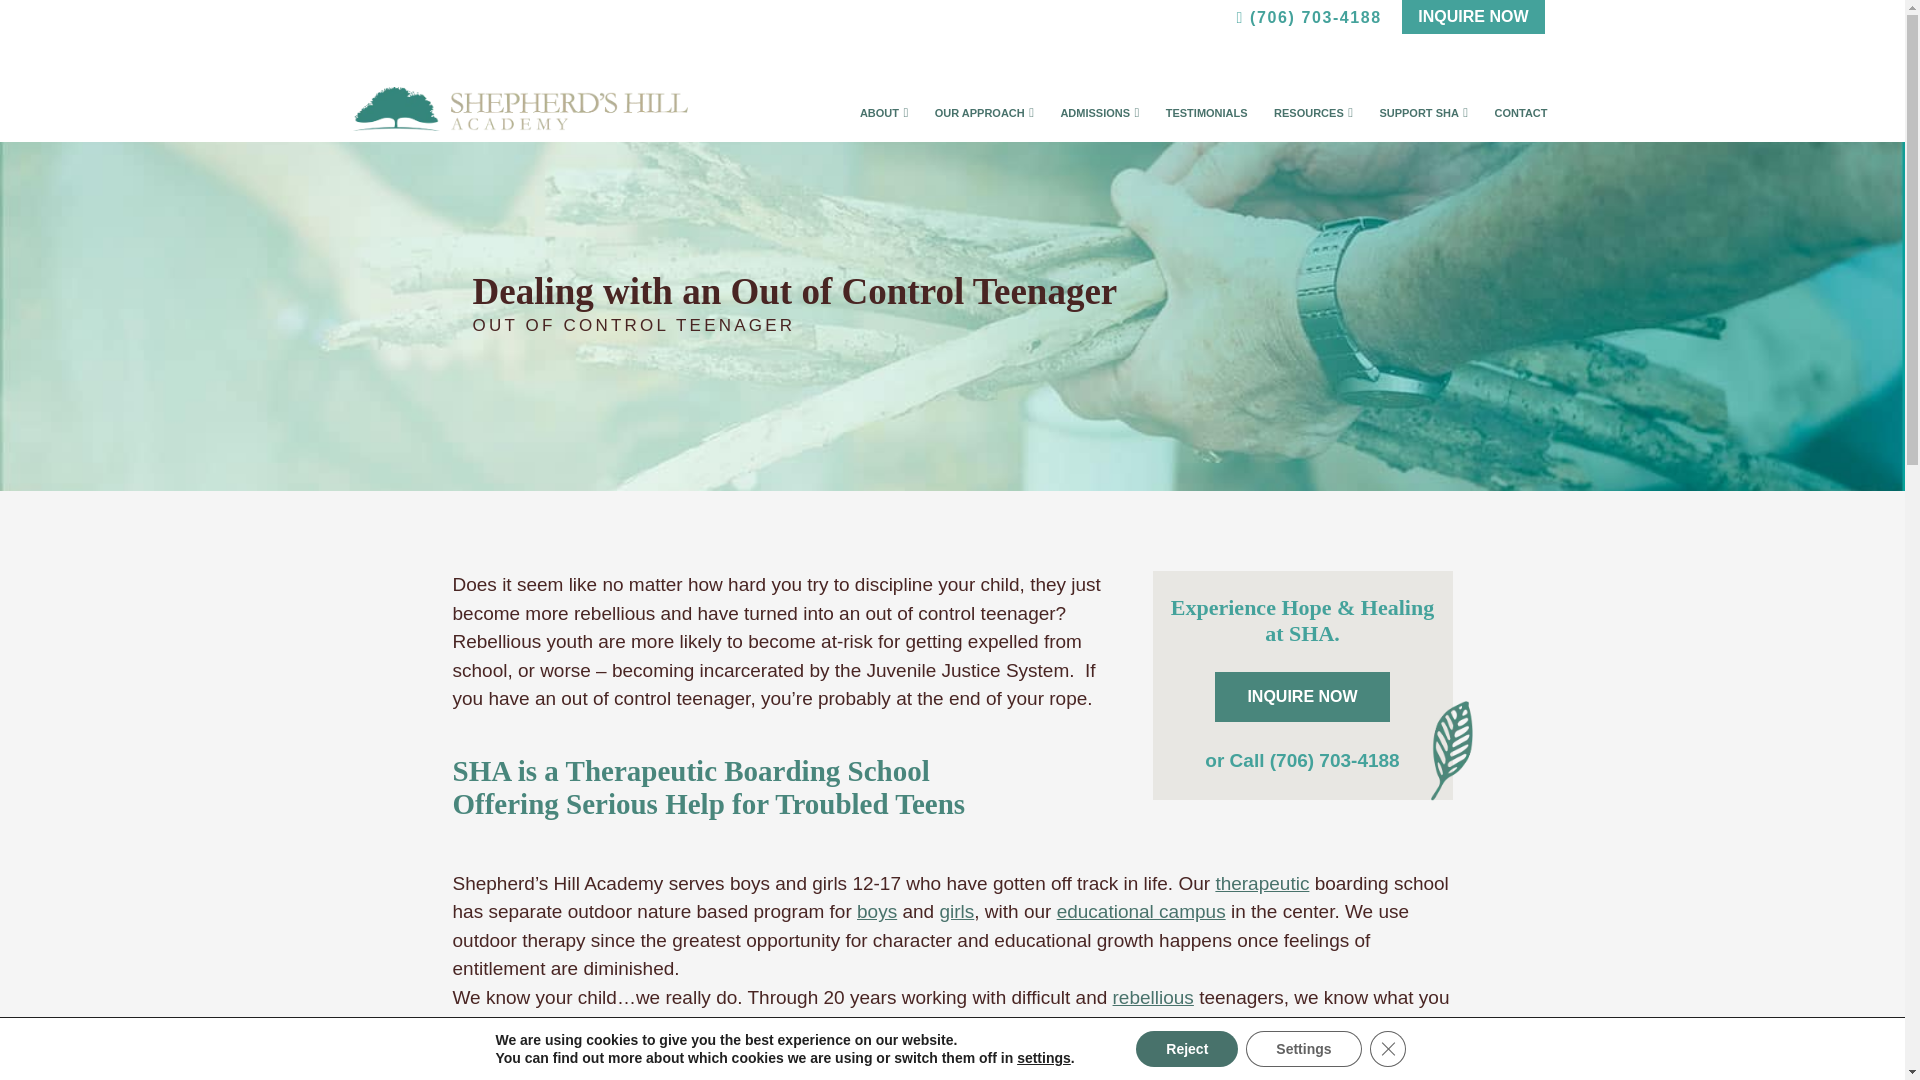  Describe the element at coordinates (980, 120) in the screenshot. I see `OUR APPROACH` at that location.